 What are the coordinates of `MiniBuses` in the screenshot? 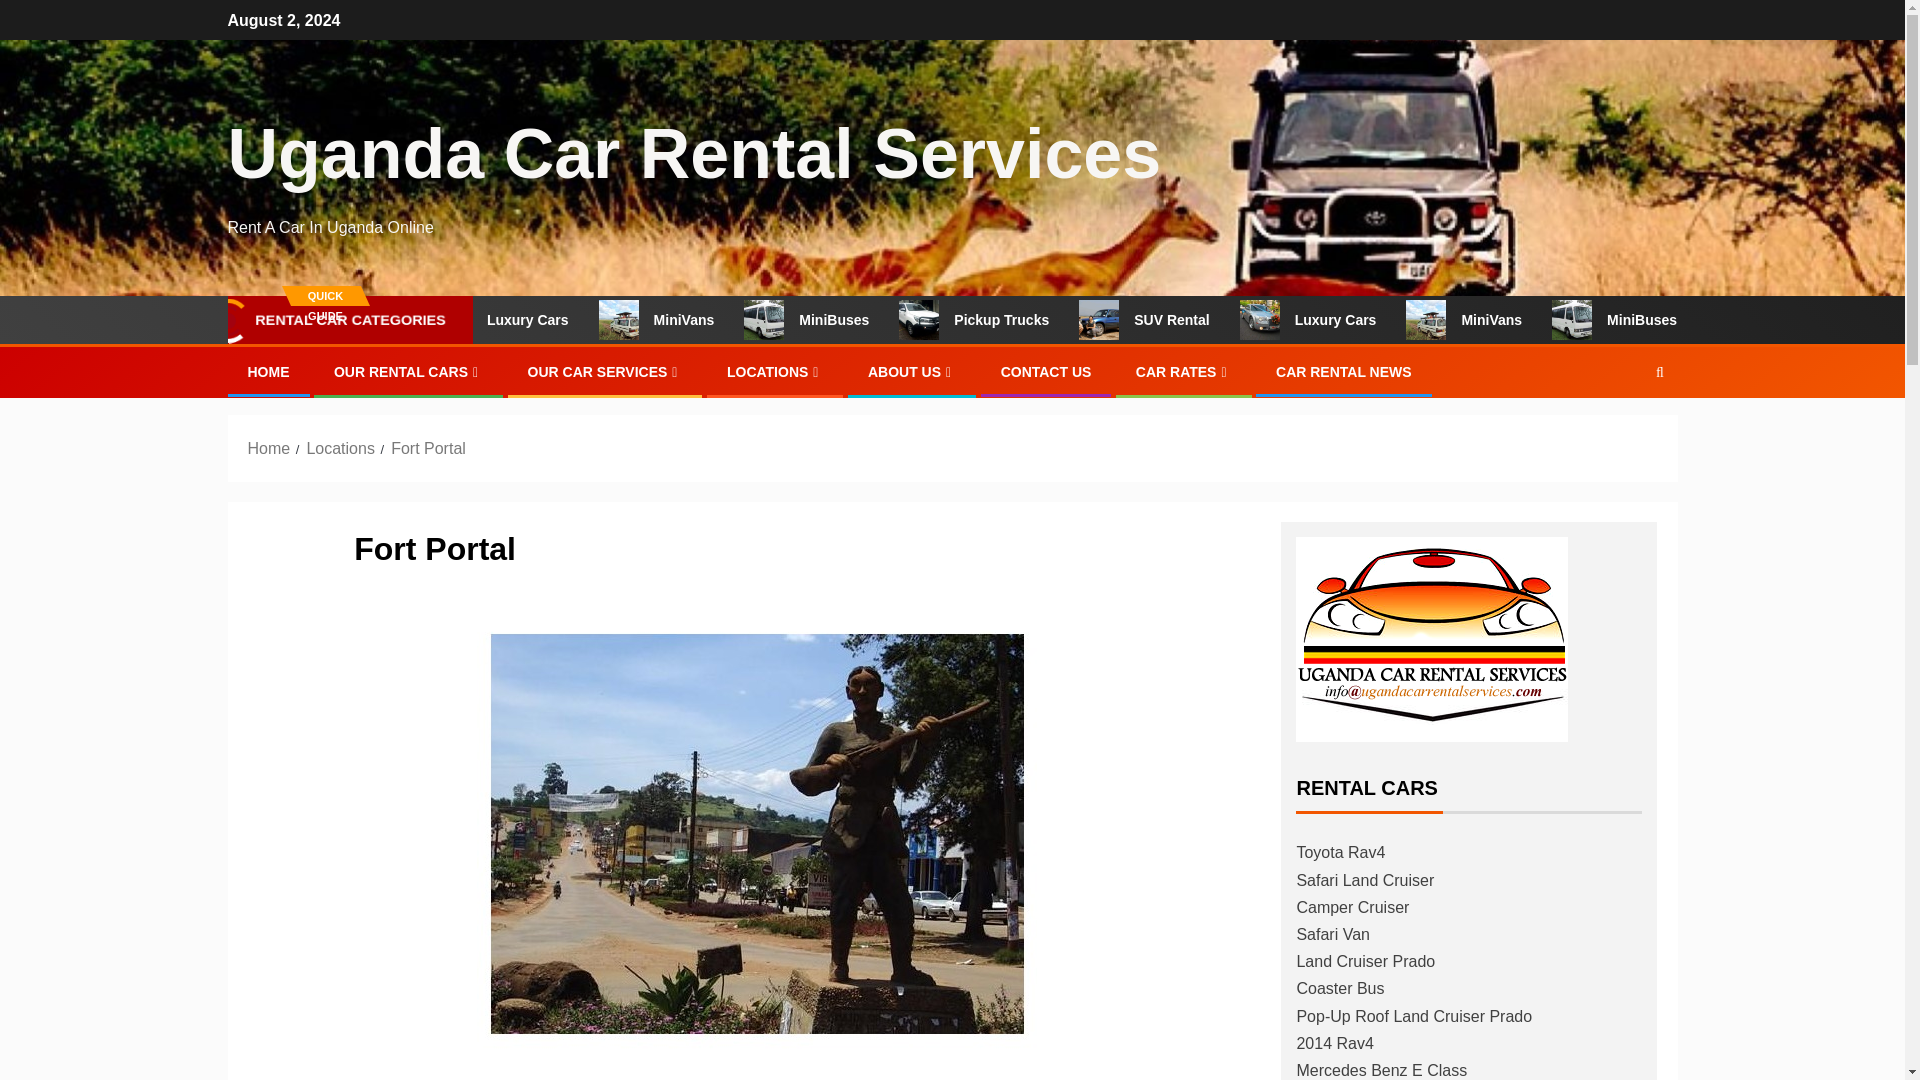 It's located at (868, 320).